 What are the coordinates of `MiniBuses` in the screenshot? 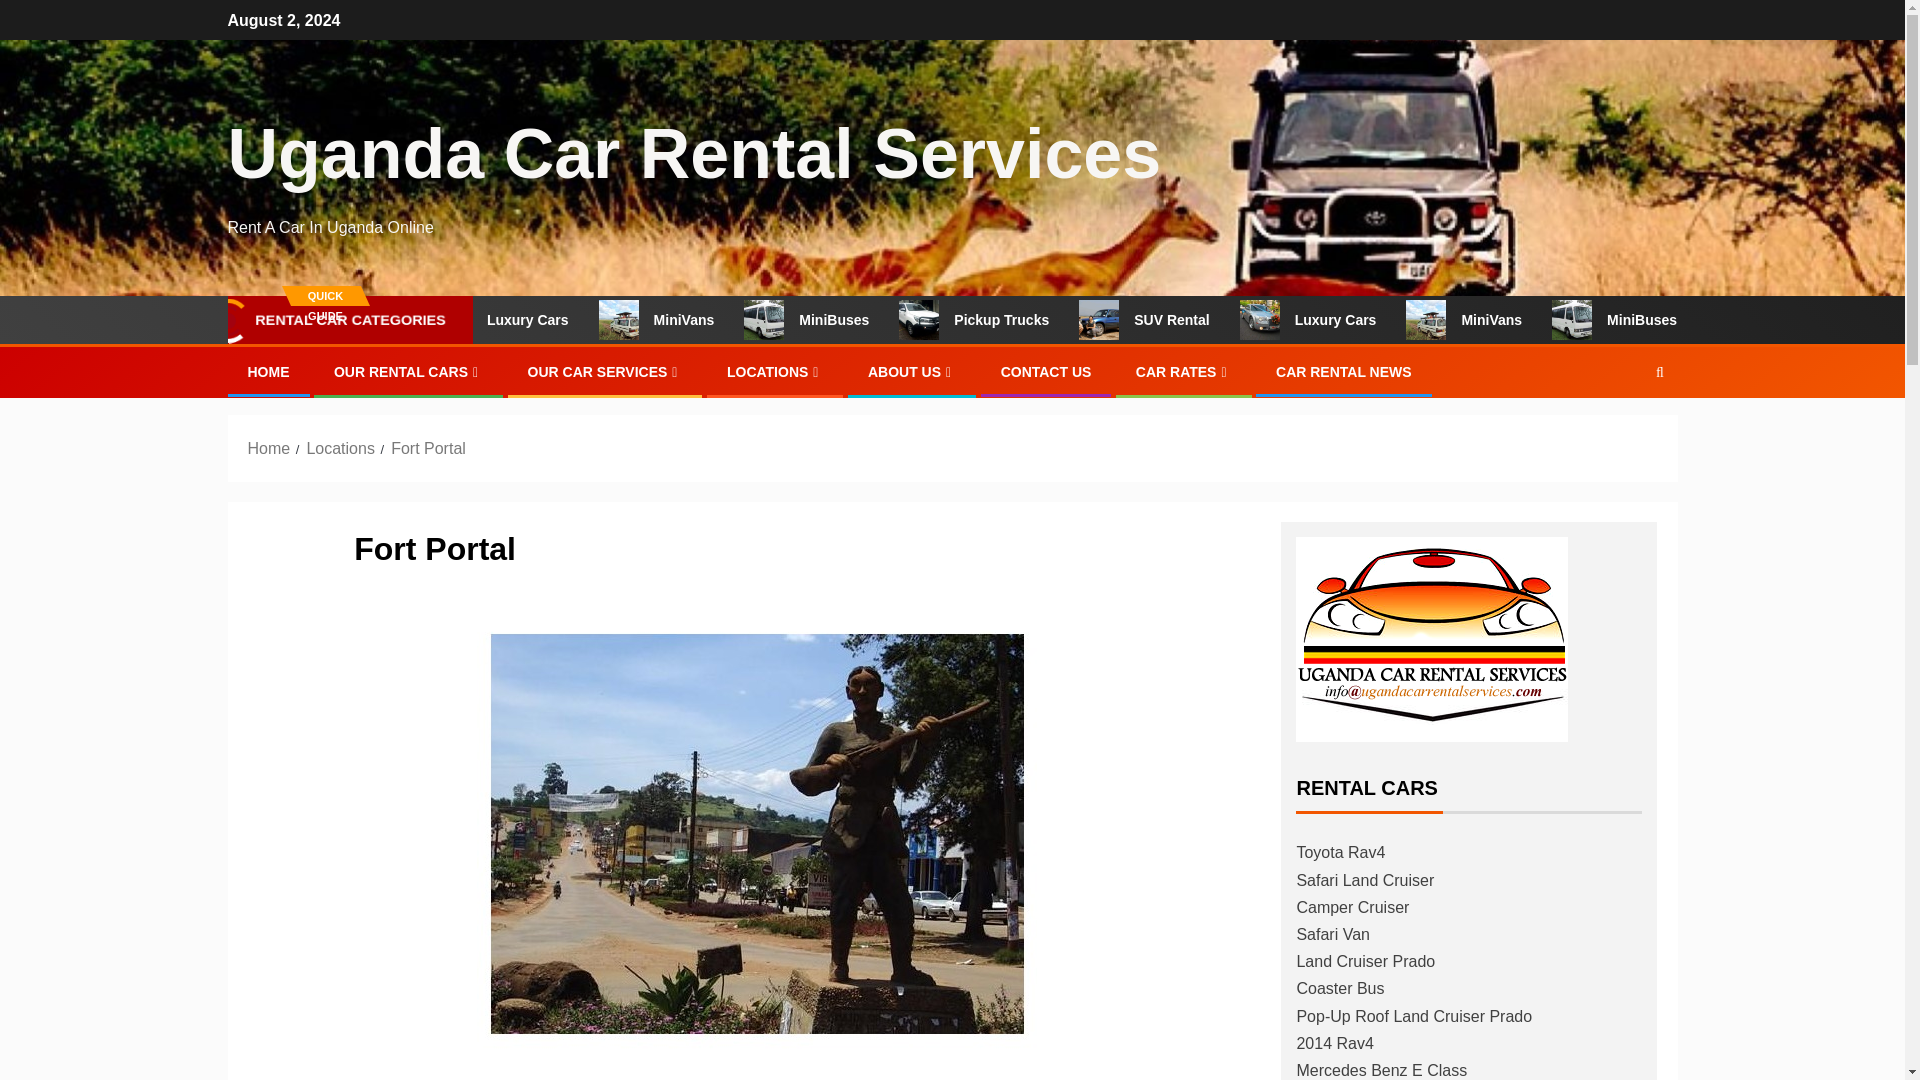 It's located at (868, 320).